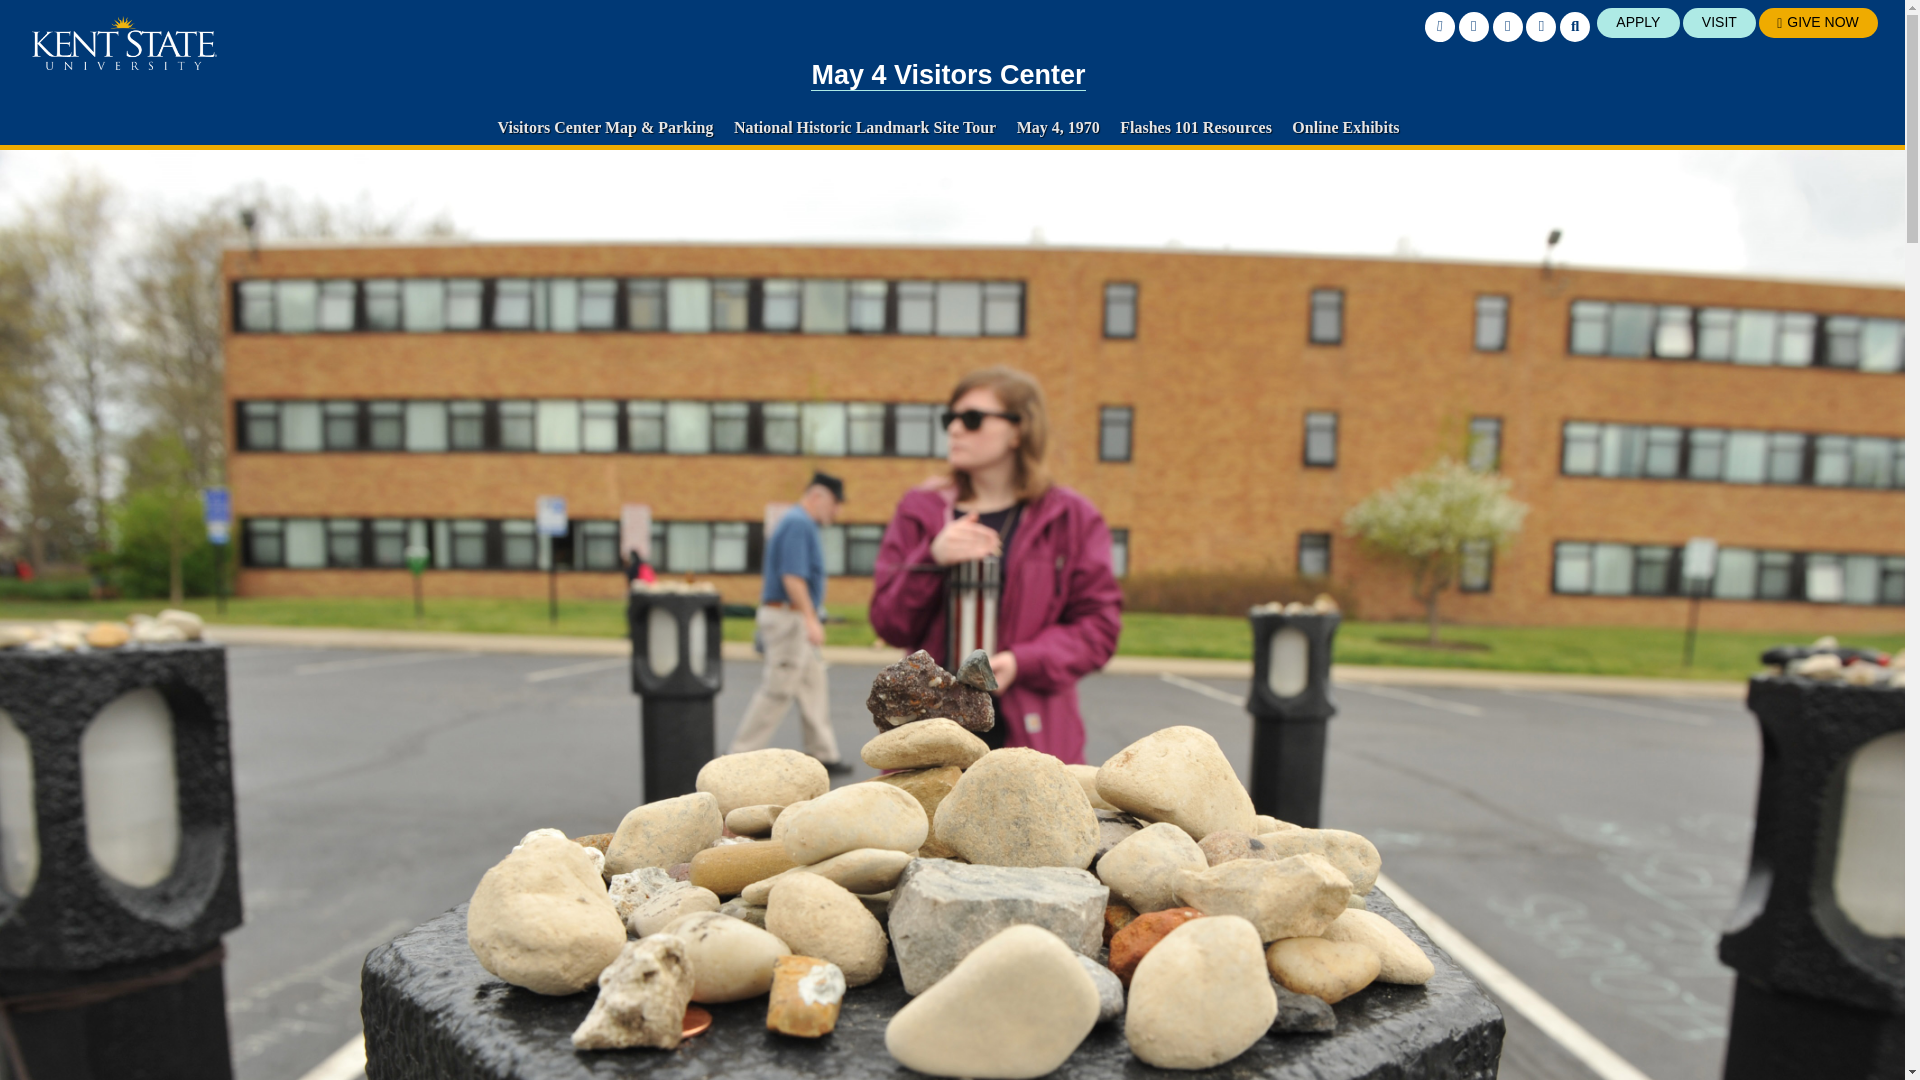  What do you see at coordinates (1720, 22) in the screenshot?
I see `VISIT` at bounding box center [1720, 22].